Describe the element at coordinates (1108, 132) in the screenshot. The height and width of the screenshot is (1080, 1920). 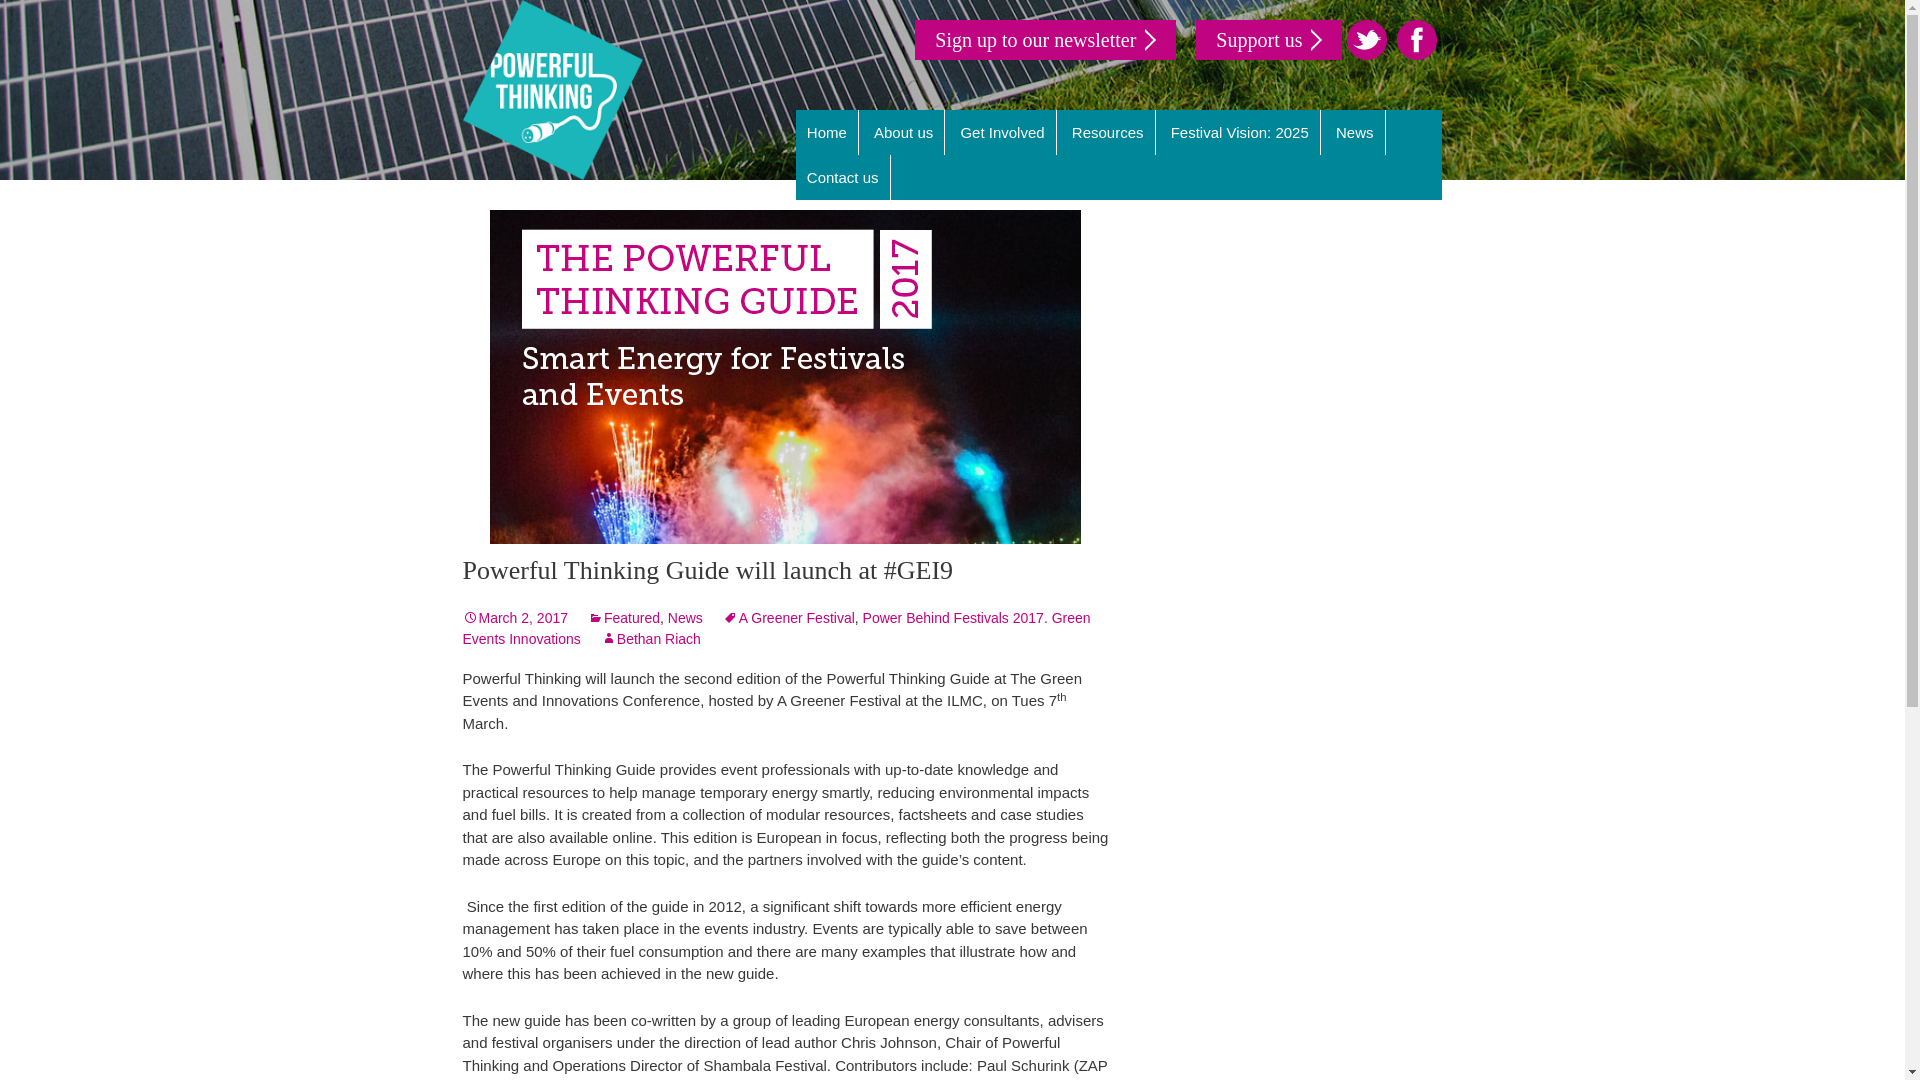
I see `Resources` at that location.